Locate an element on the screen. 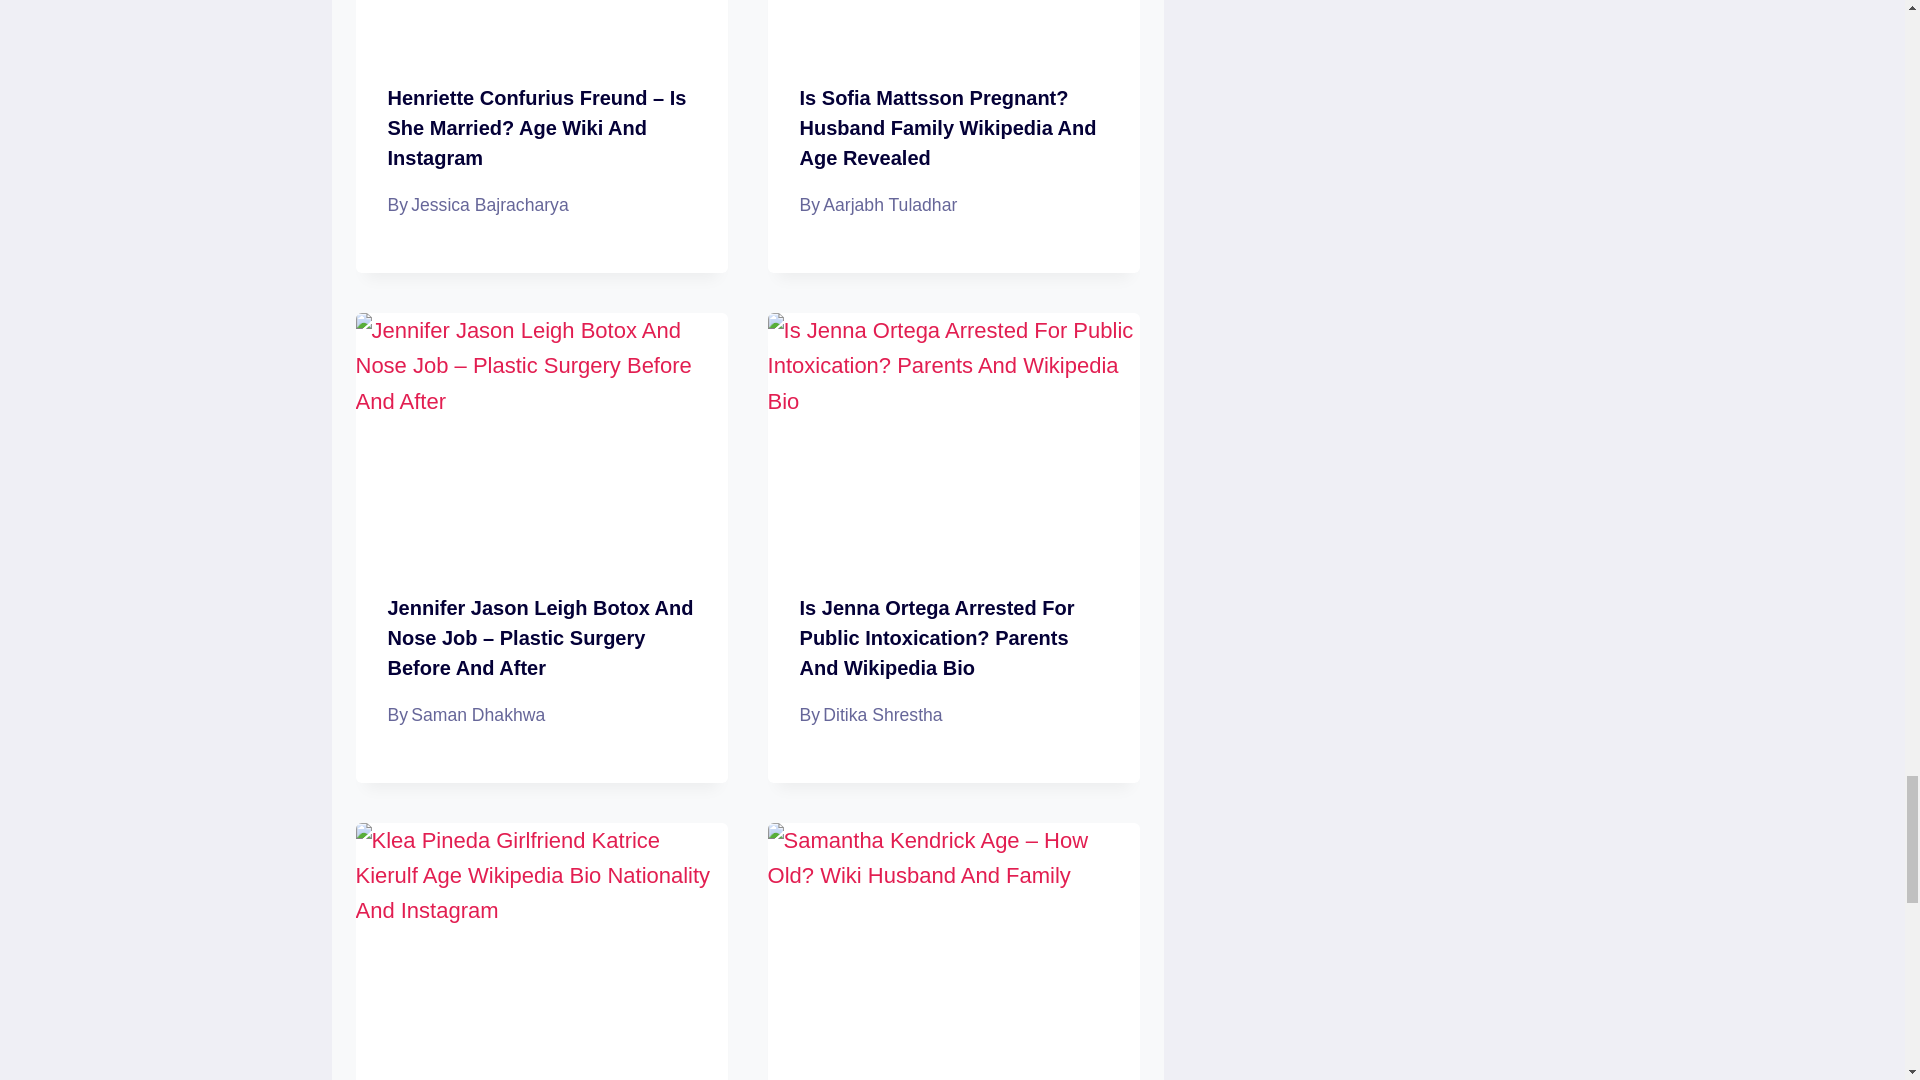 This screenshot has width=1920, height=1080. Jessica Bajracharya is located at coordinates (489, 204).